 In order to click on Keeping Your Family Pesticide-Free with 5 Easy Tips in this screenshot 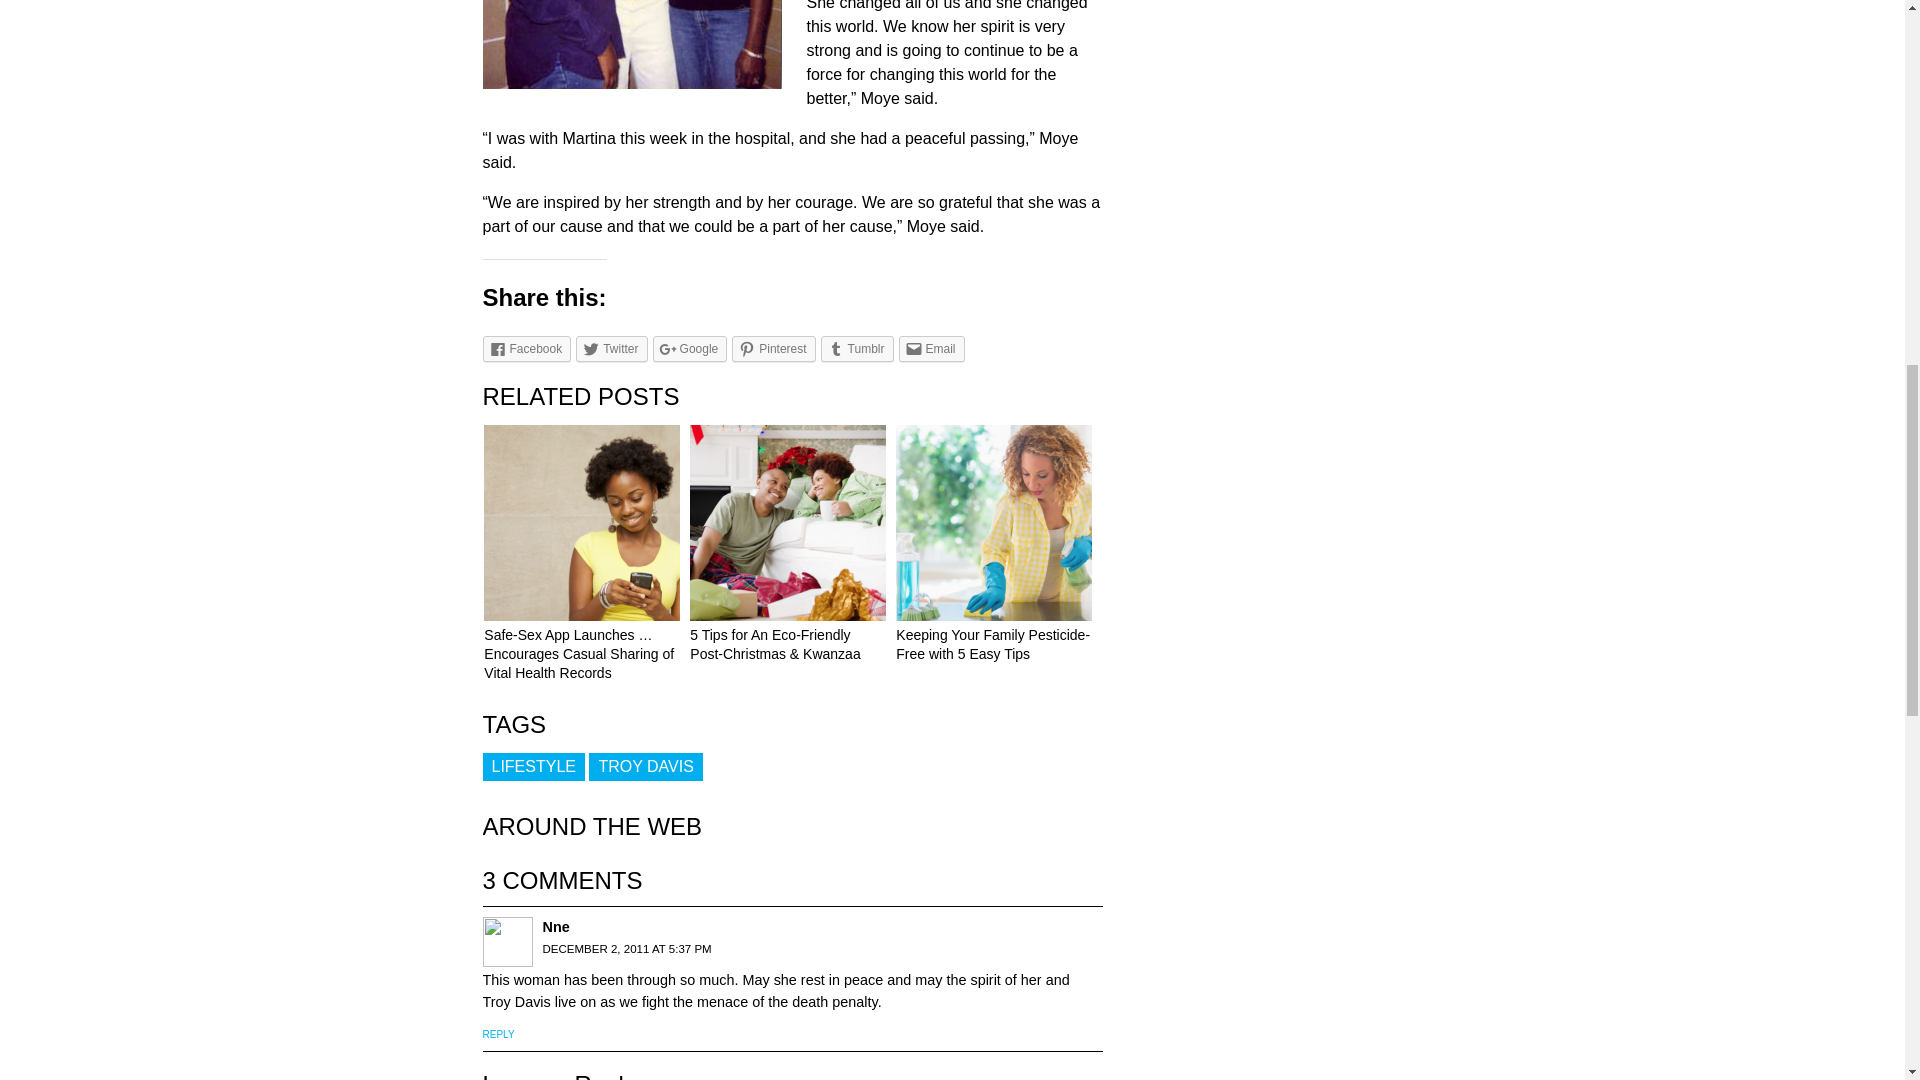, I will do `click(993, 644)`.